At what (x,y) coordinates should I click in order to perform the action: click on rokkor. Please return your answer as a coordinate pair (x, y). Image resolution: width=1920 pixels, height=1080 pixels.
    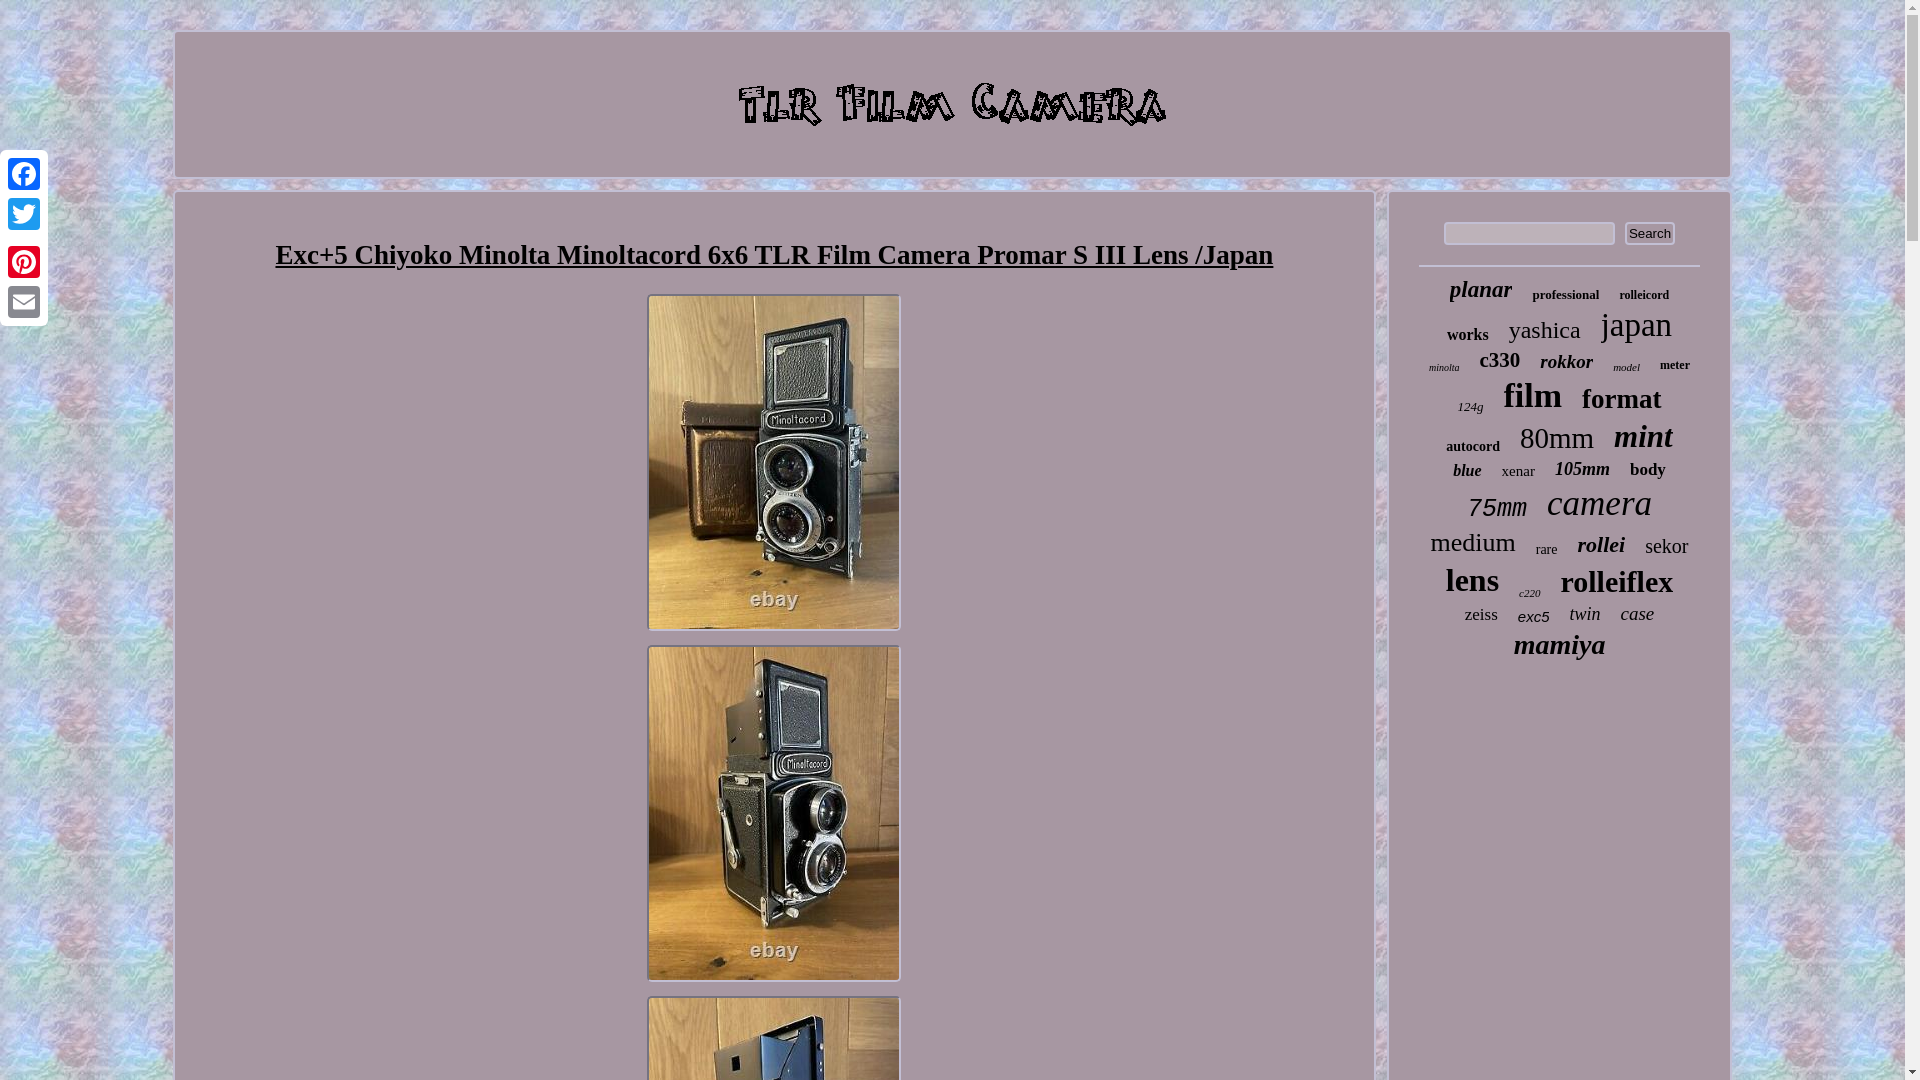
    Looking at the image, I should click on (1566, 362).